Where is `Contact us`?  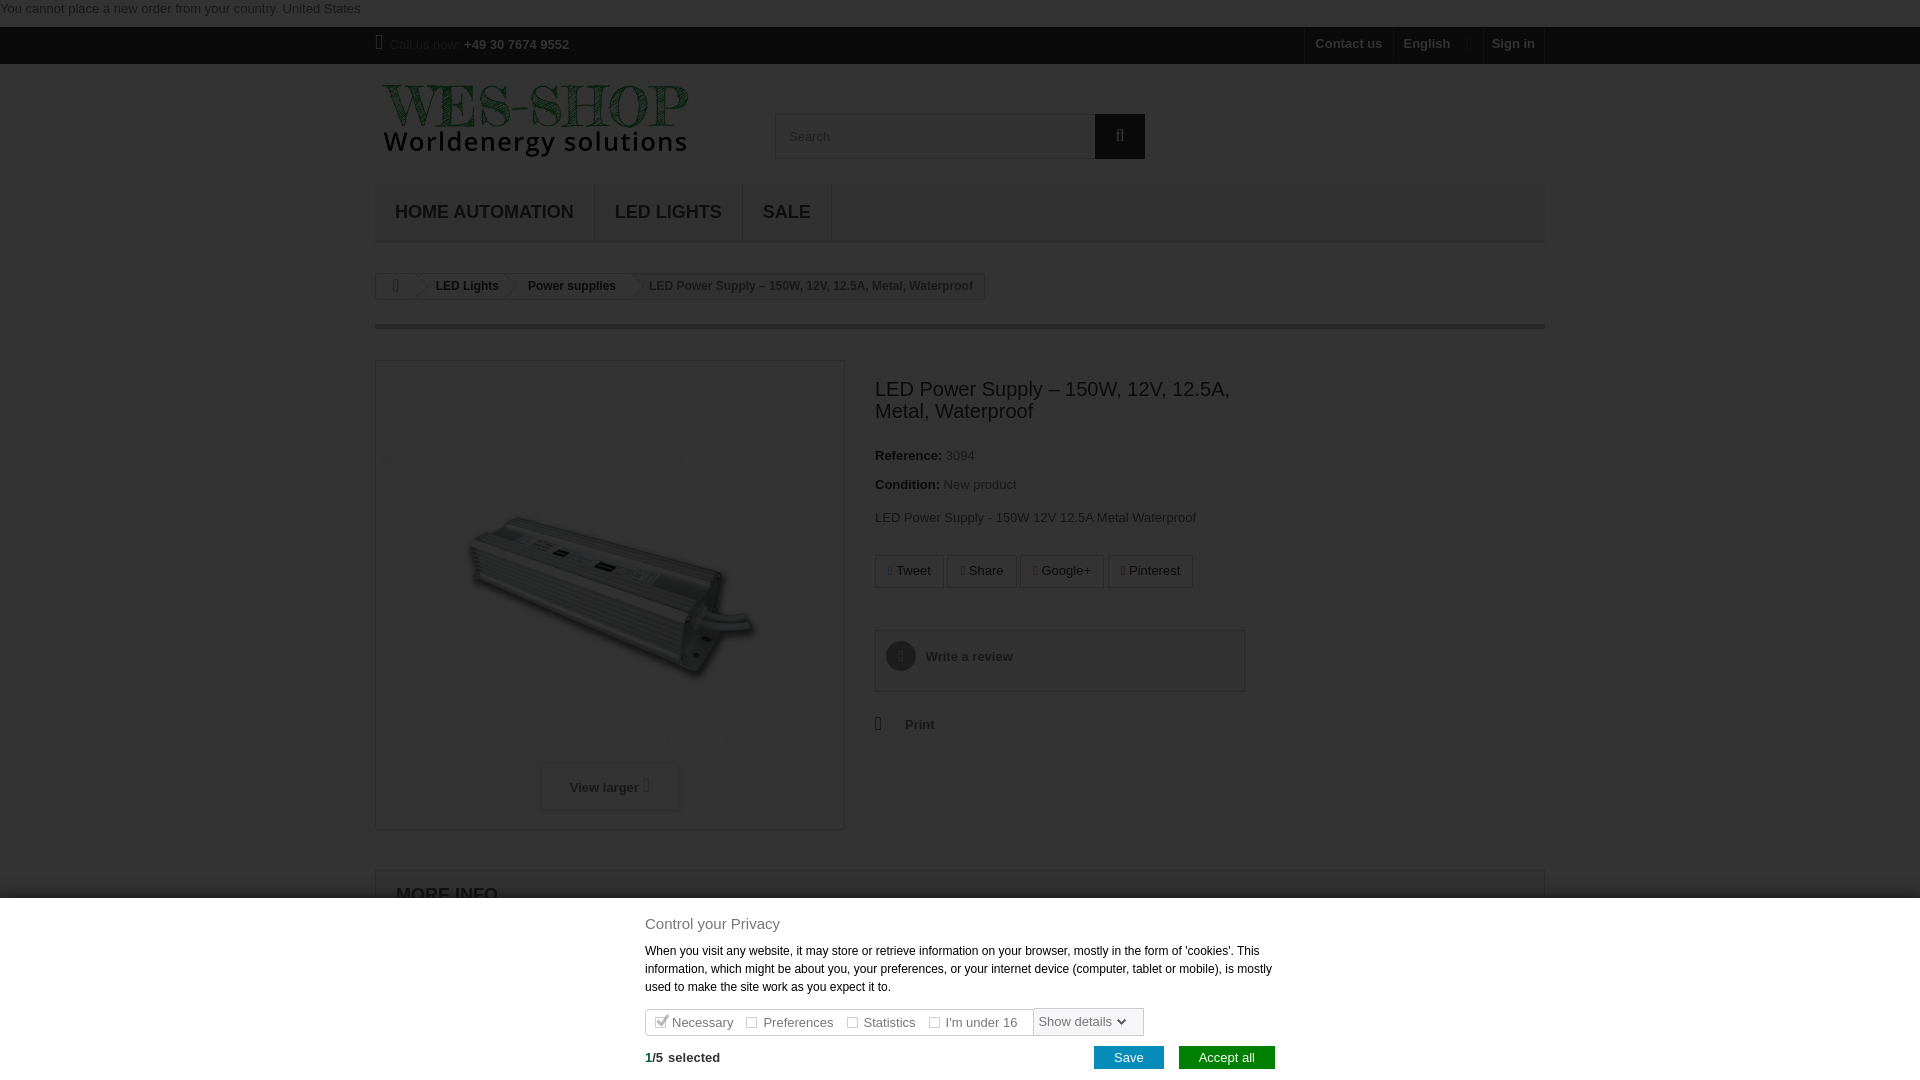
Contact us is located at coordinates (1348, 45).